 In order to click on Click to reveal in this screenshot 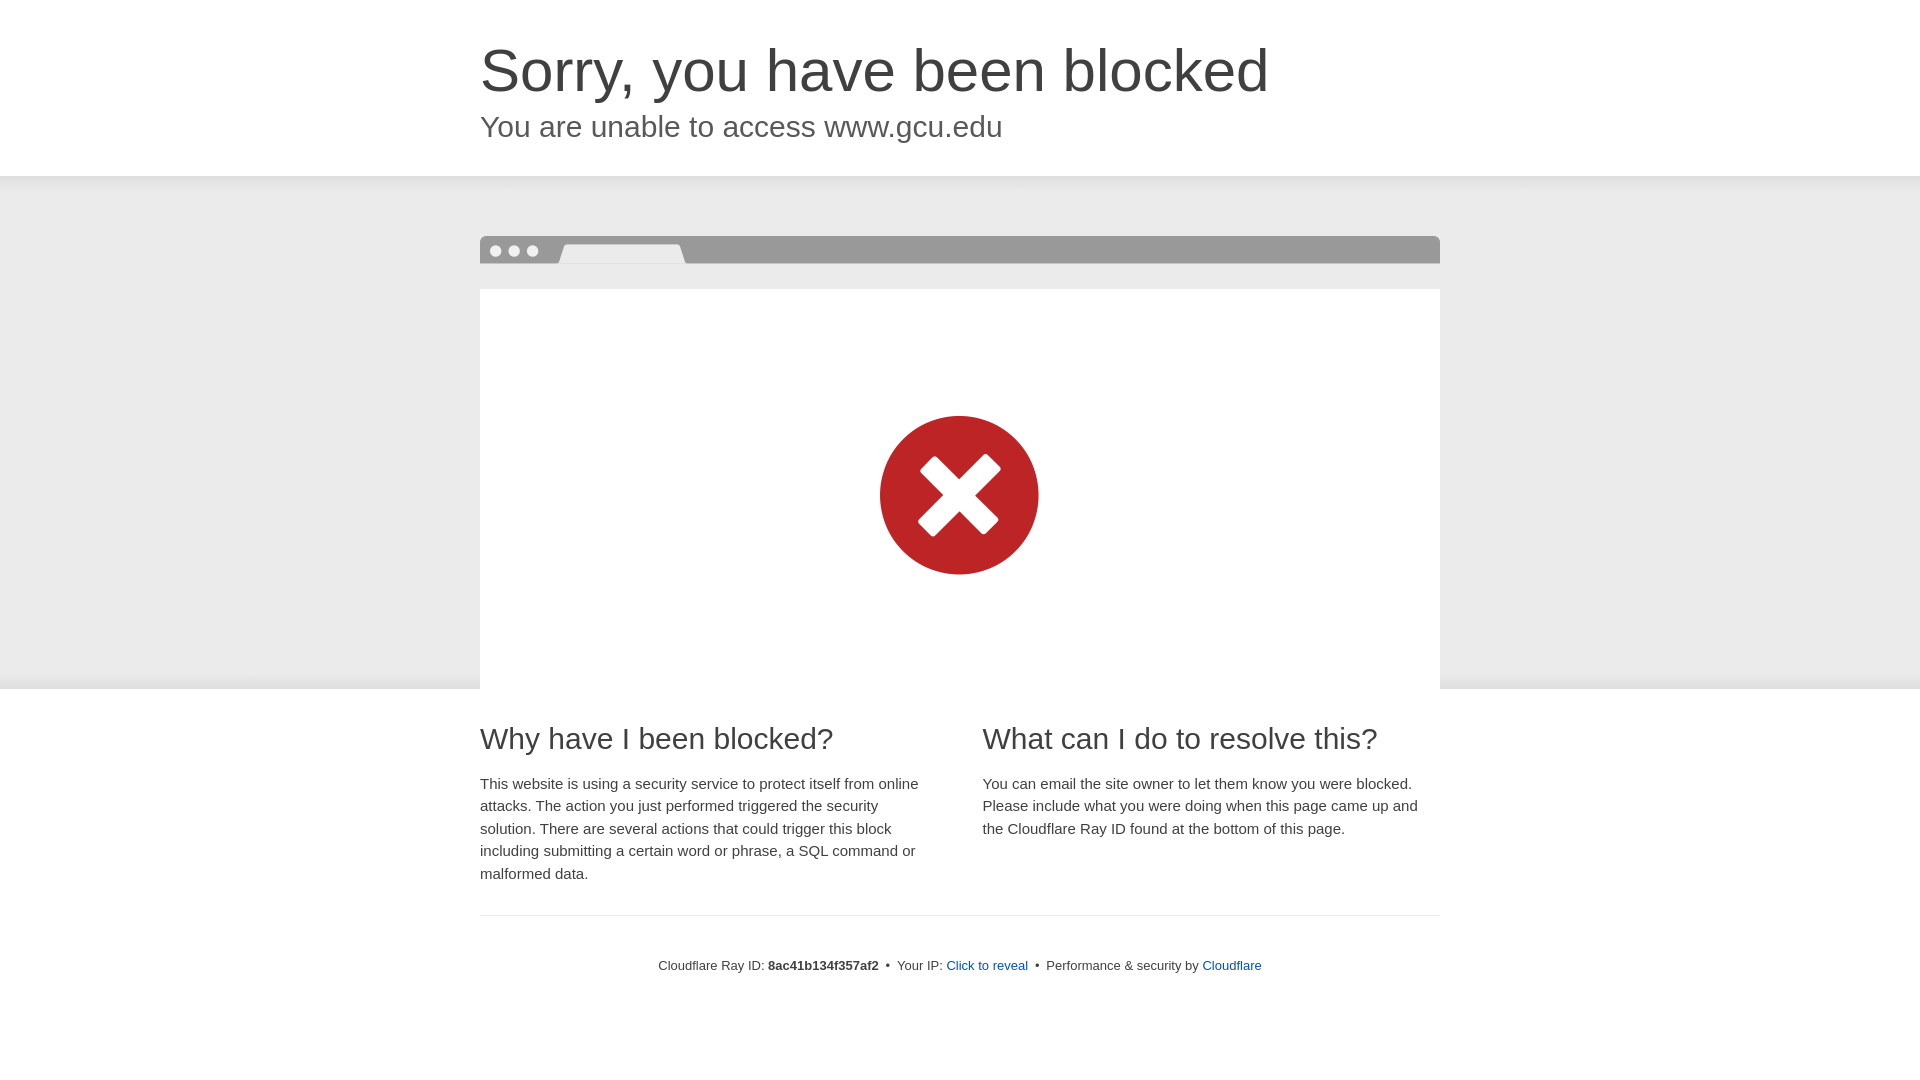, I will do `click(986, 966)`.